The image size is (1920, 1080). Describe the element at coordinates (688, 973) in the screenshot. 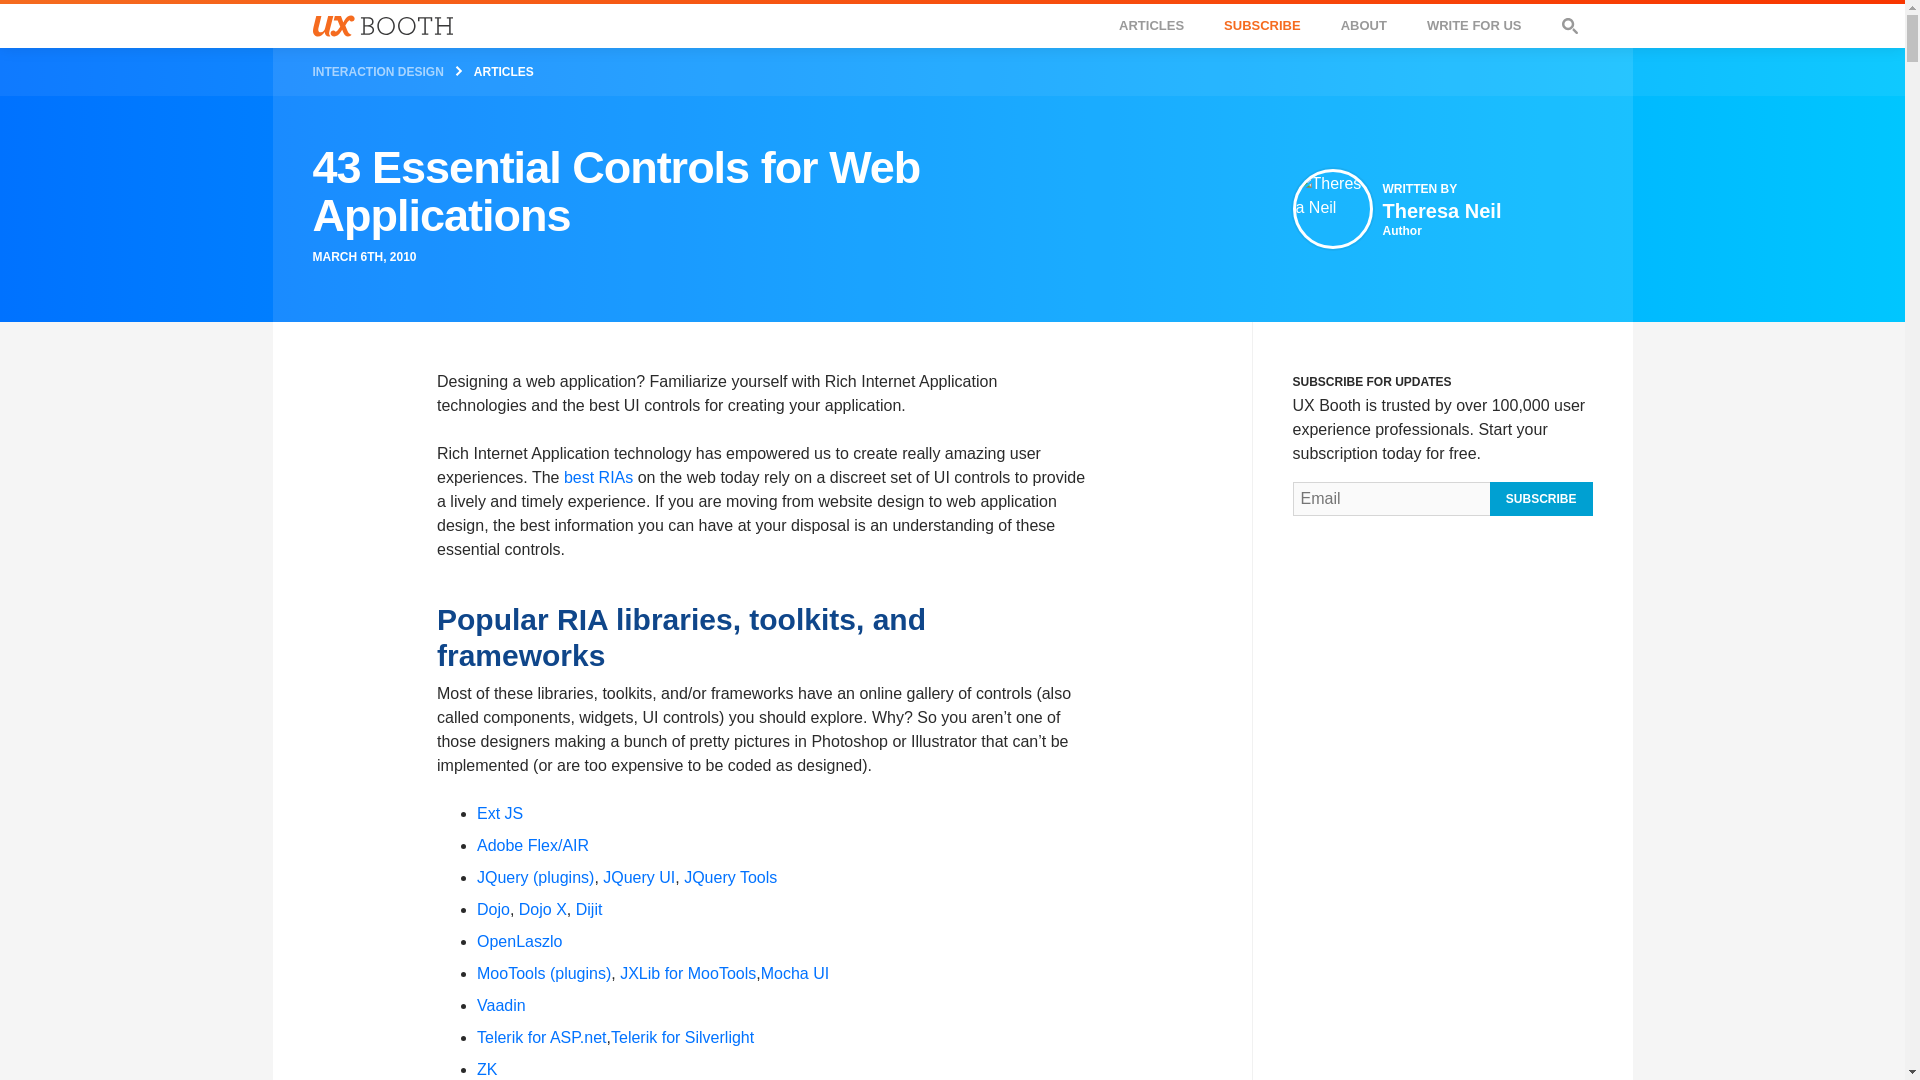

I see `Dojo` at that location.